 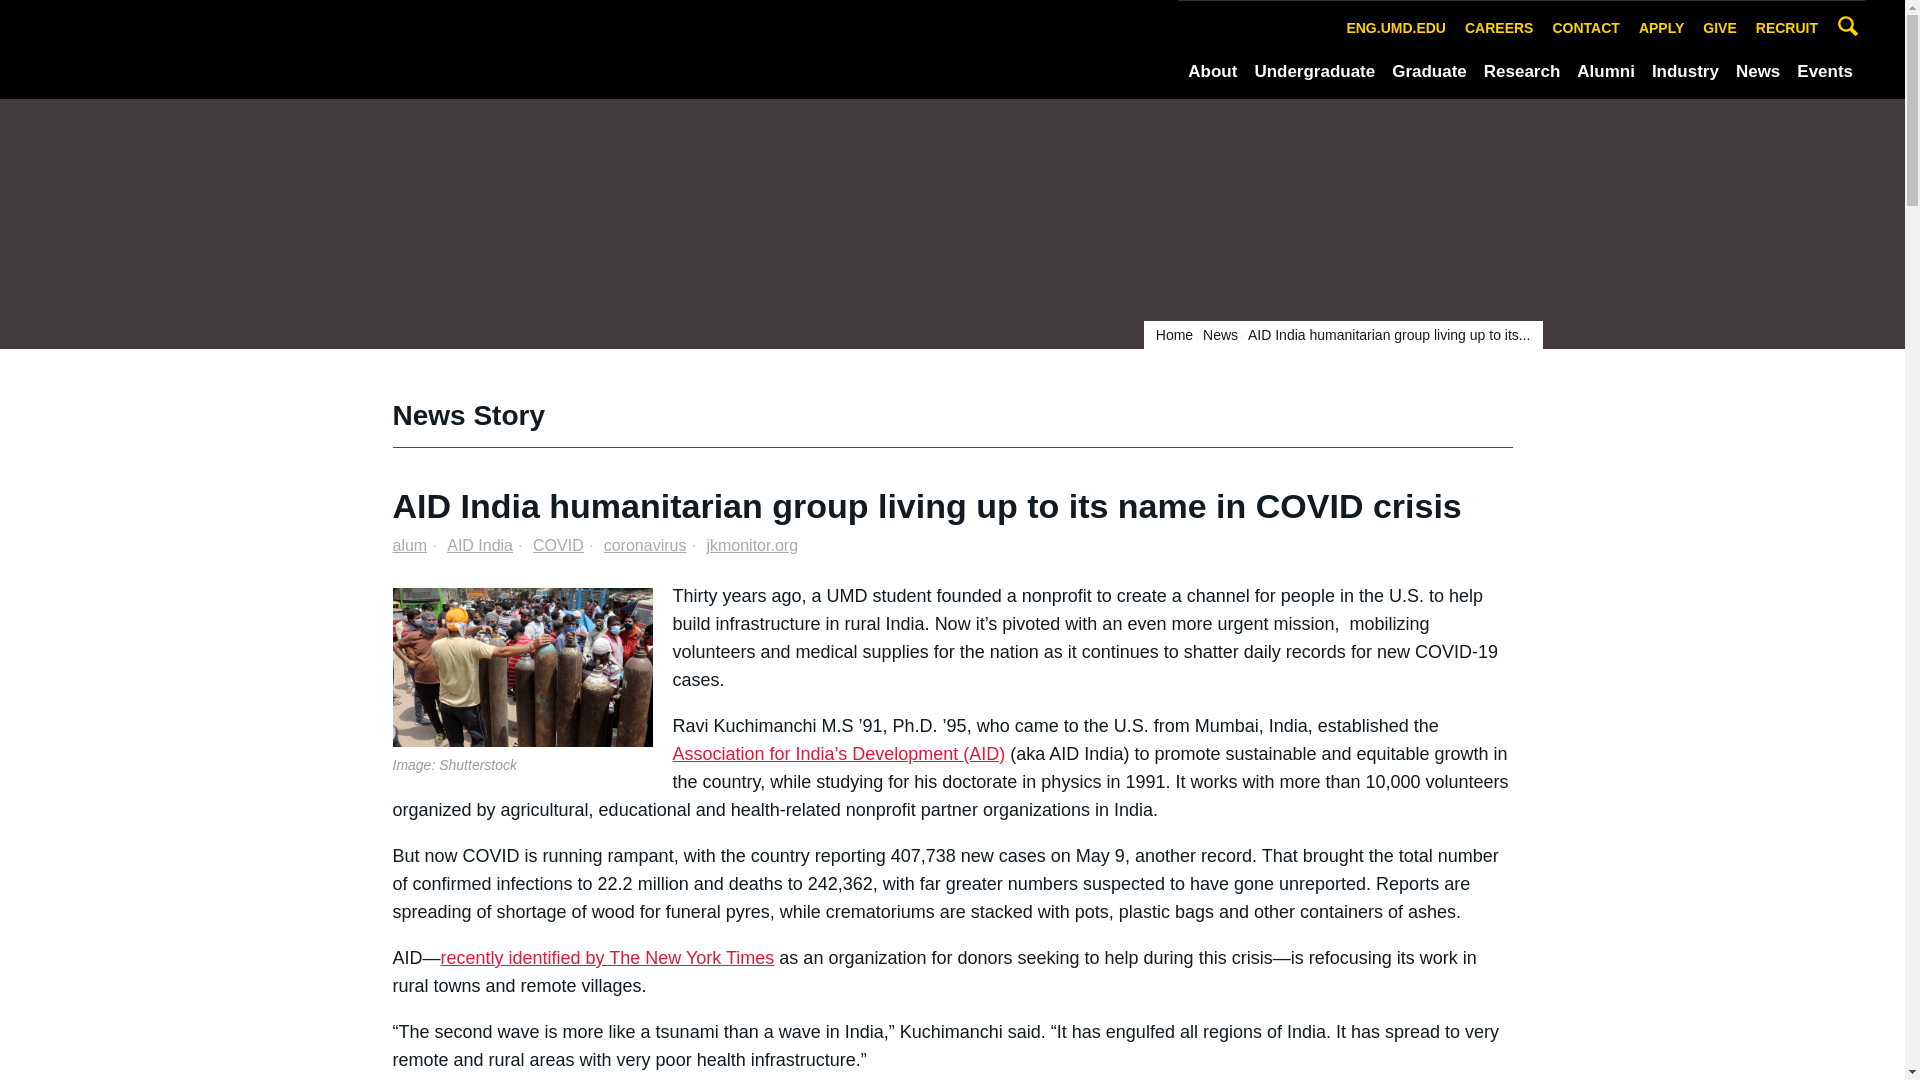 I want to click on GIVE, so click(x=1719, y=28).